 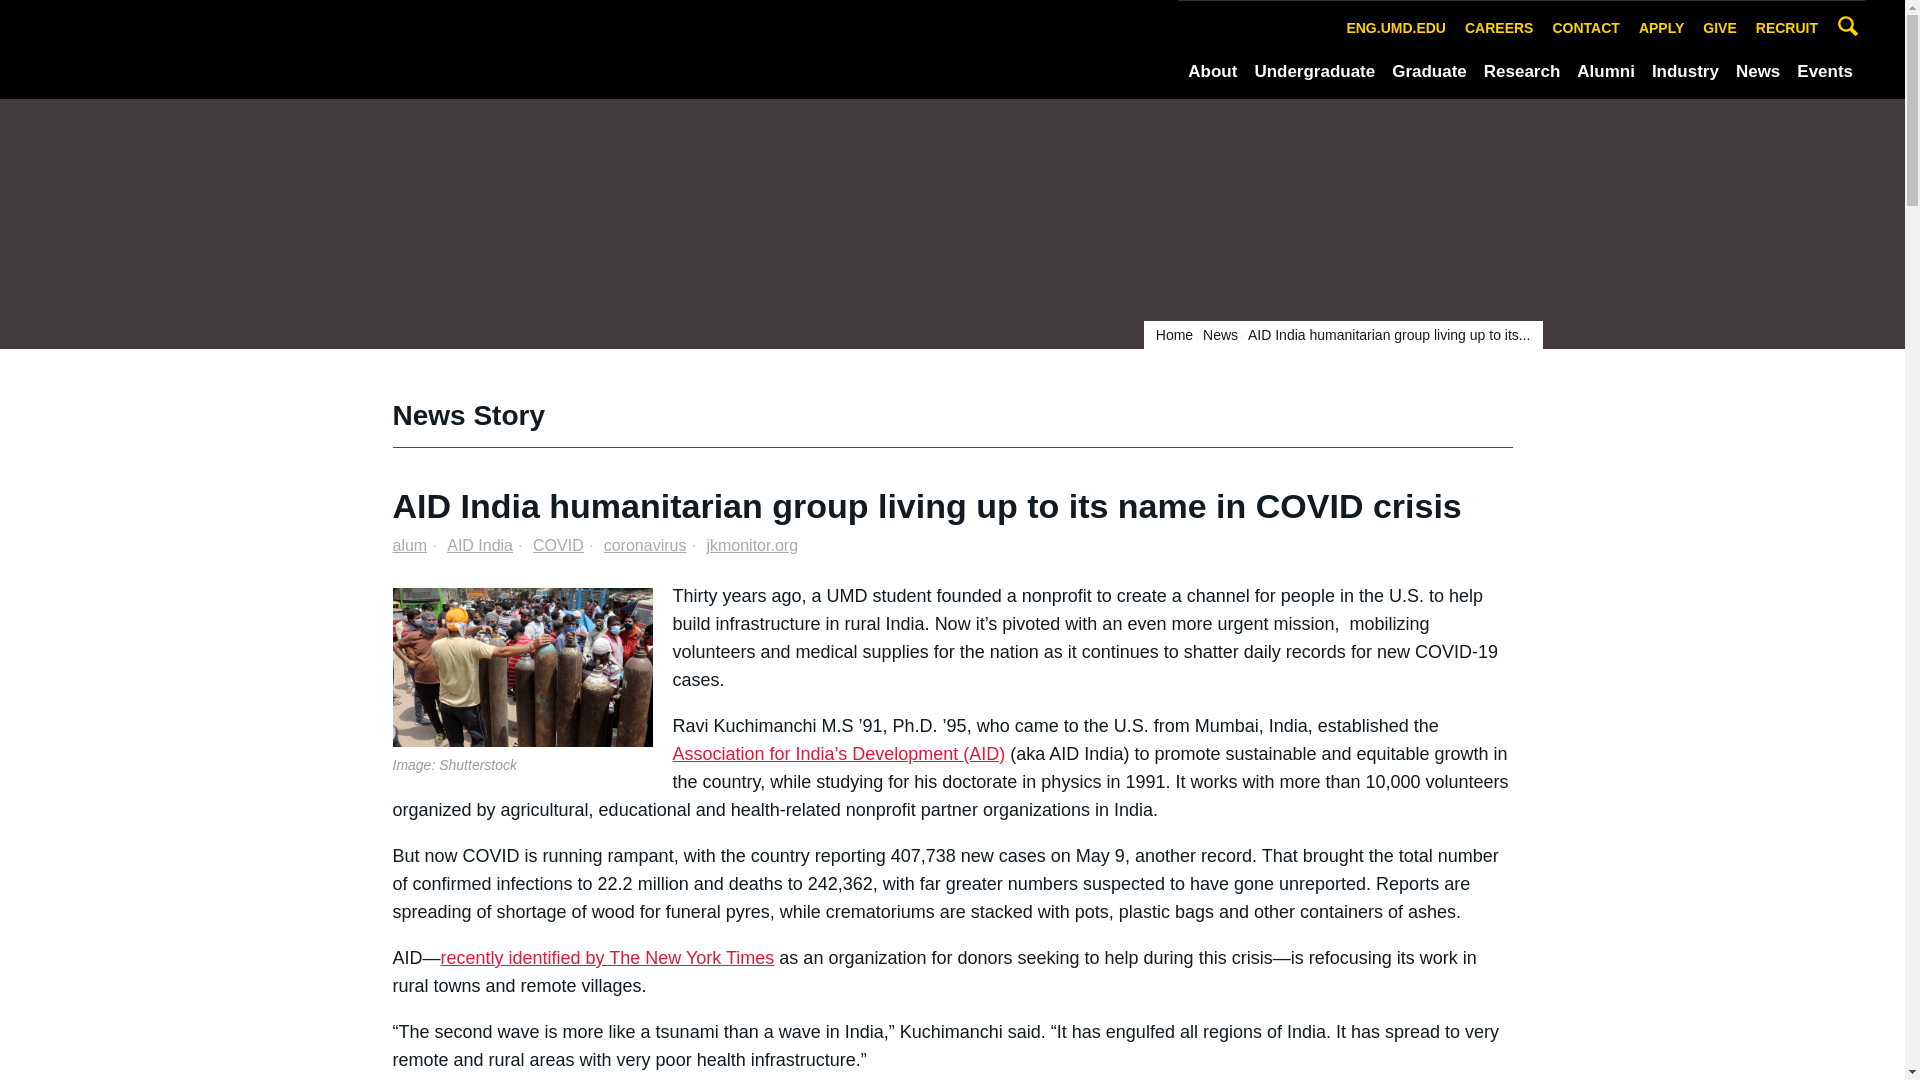 I want to click on GIVE, so click(x=1719, y=28).